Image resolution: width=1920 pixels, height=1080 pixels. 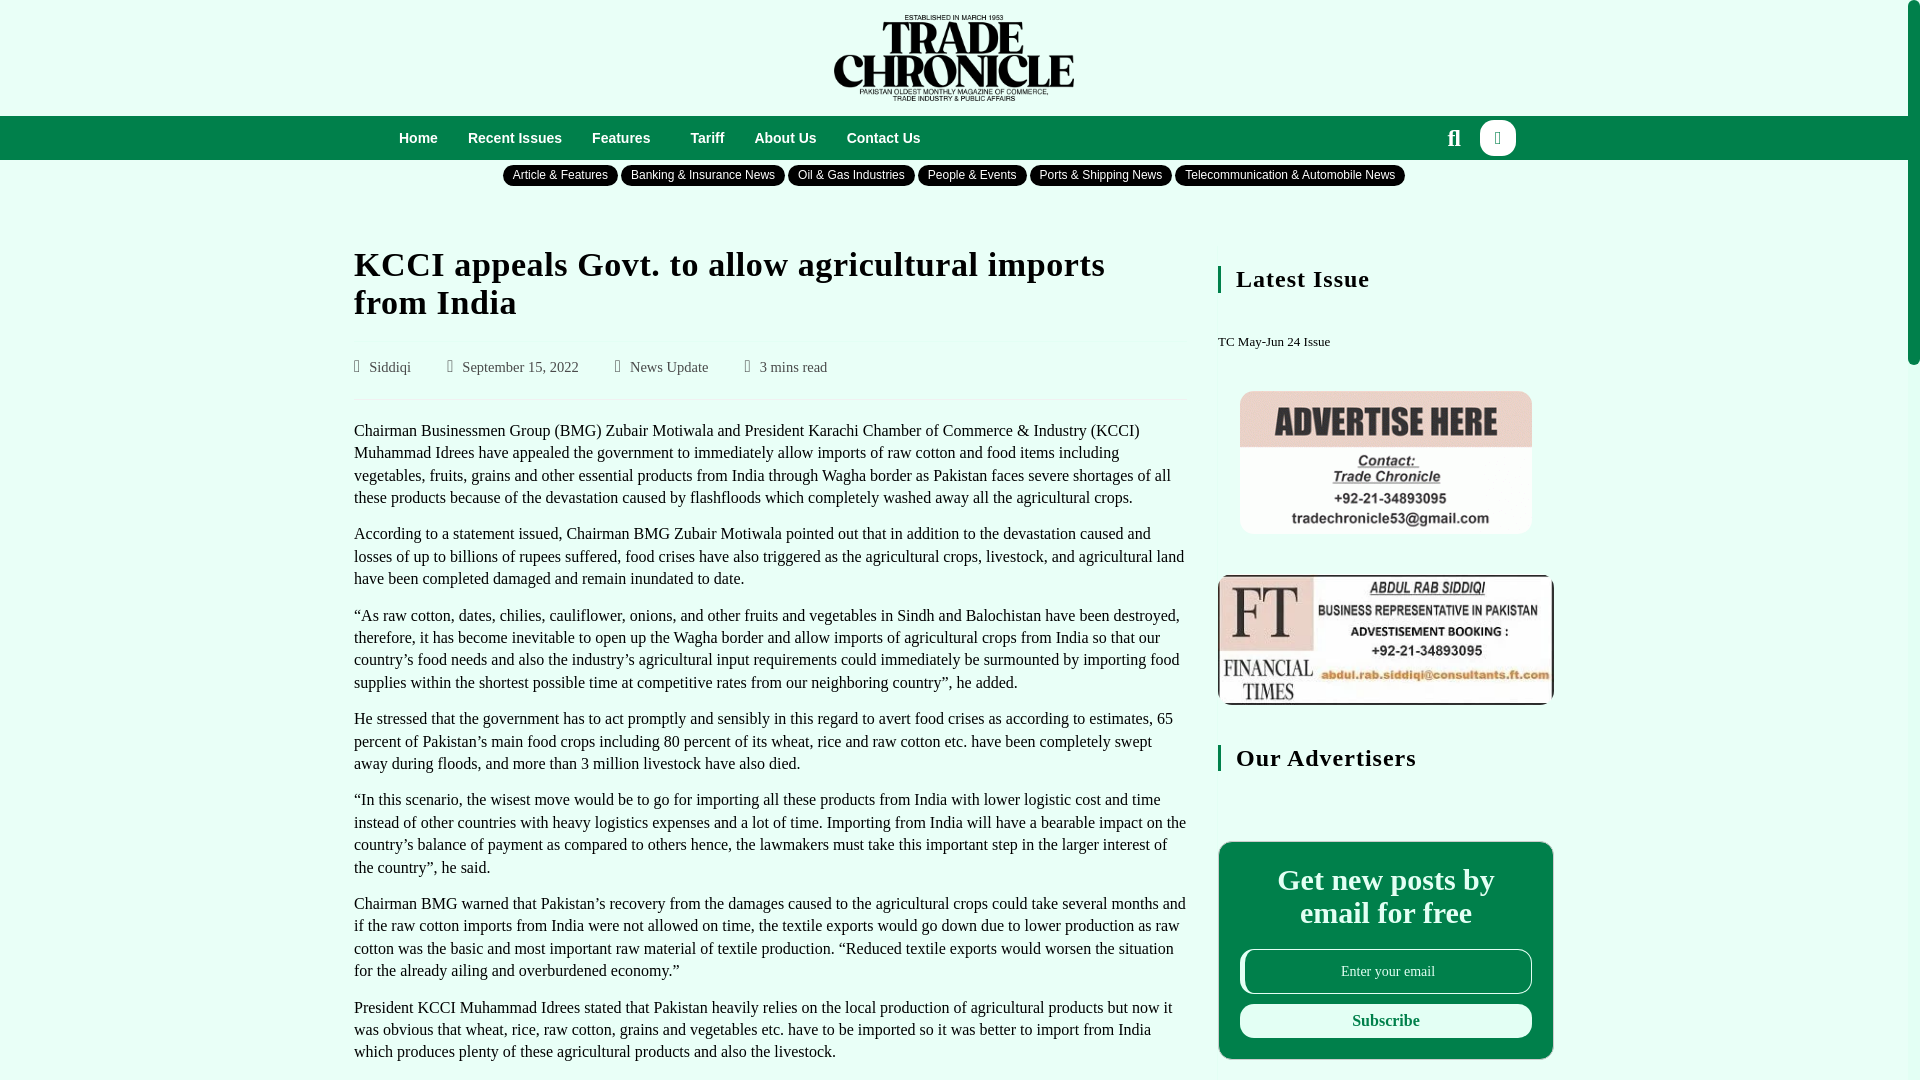 What do you see at coordinates (668, 366) in the screenshot?
I see `News Update` at bounding box center [668, 366].